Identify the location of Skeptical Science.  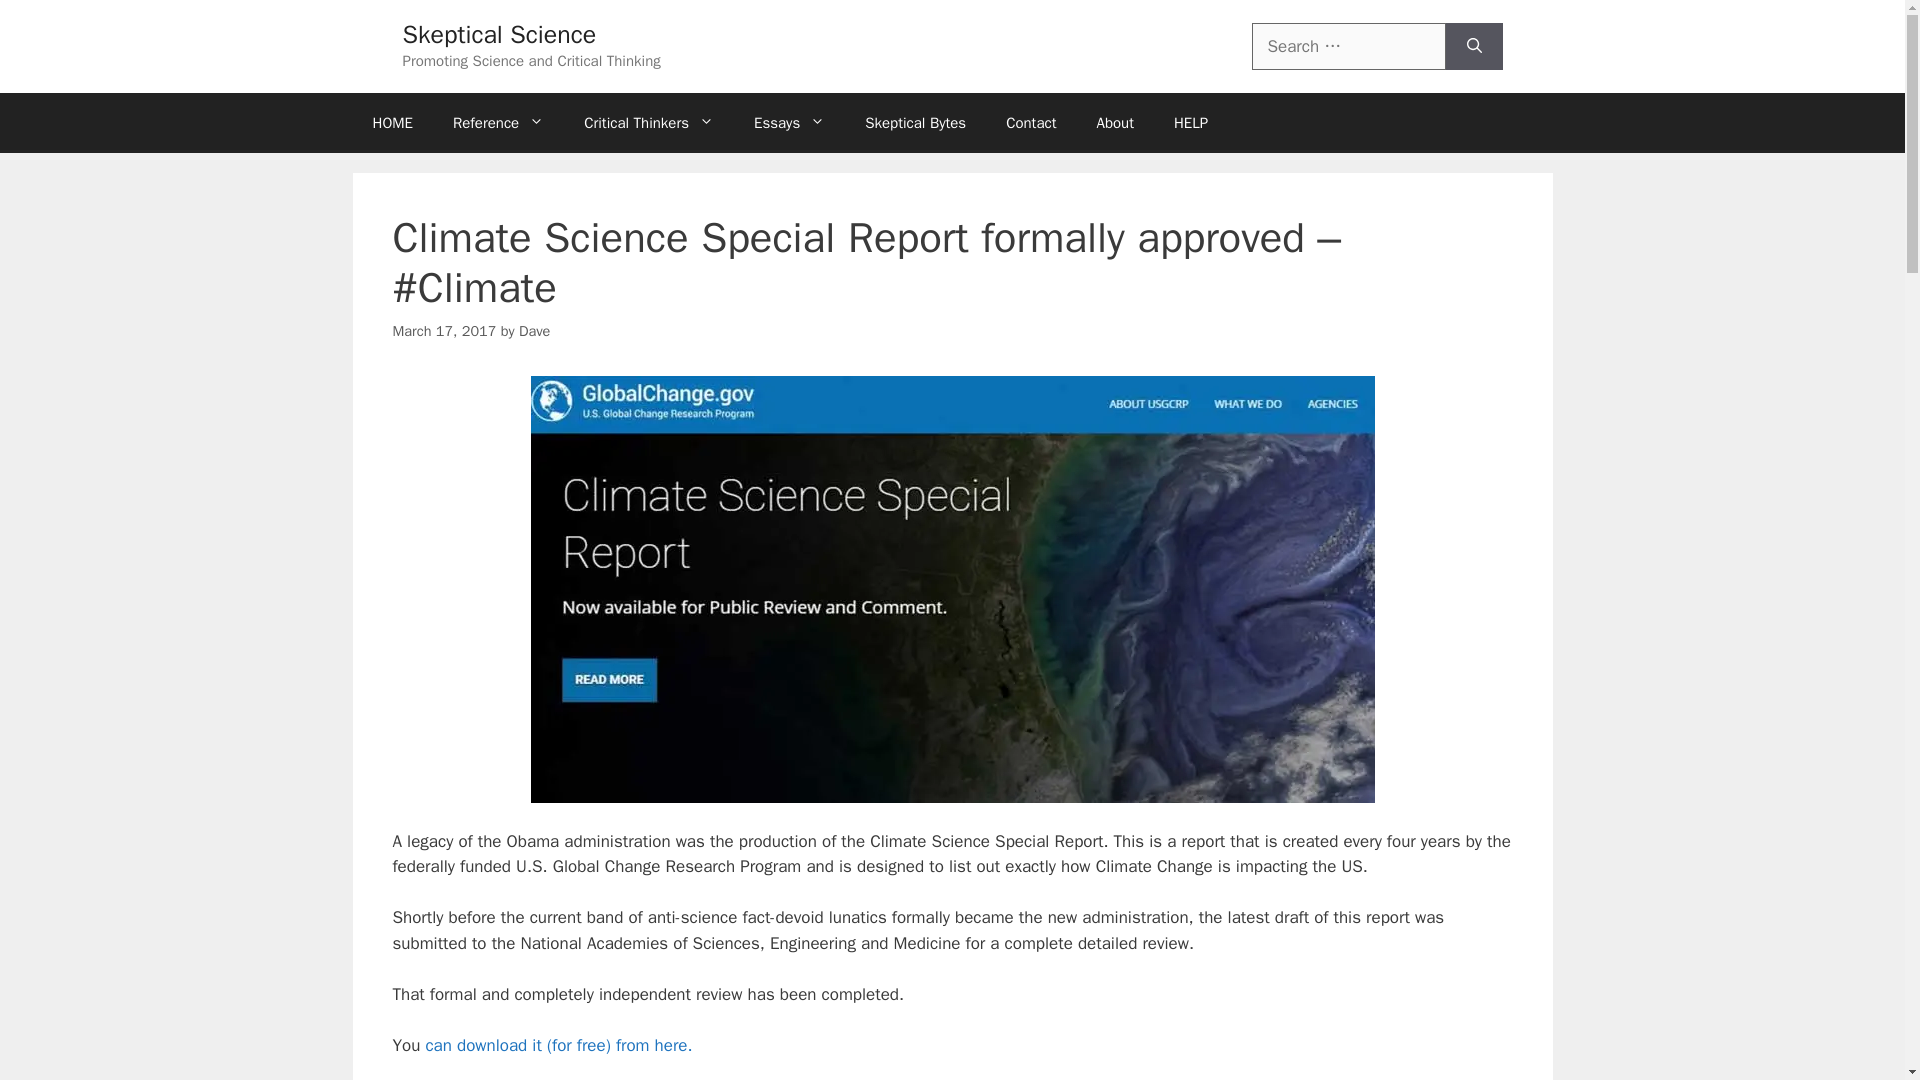
(498, 34).